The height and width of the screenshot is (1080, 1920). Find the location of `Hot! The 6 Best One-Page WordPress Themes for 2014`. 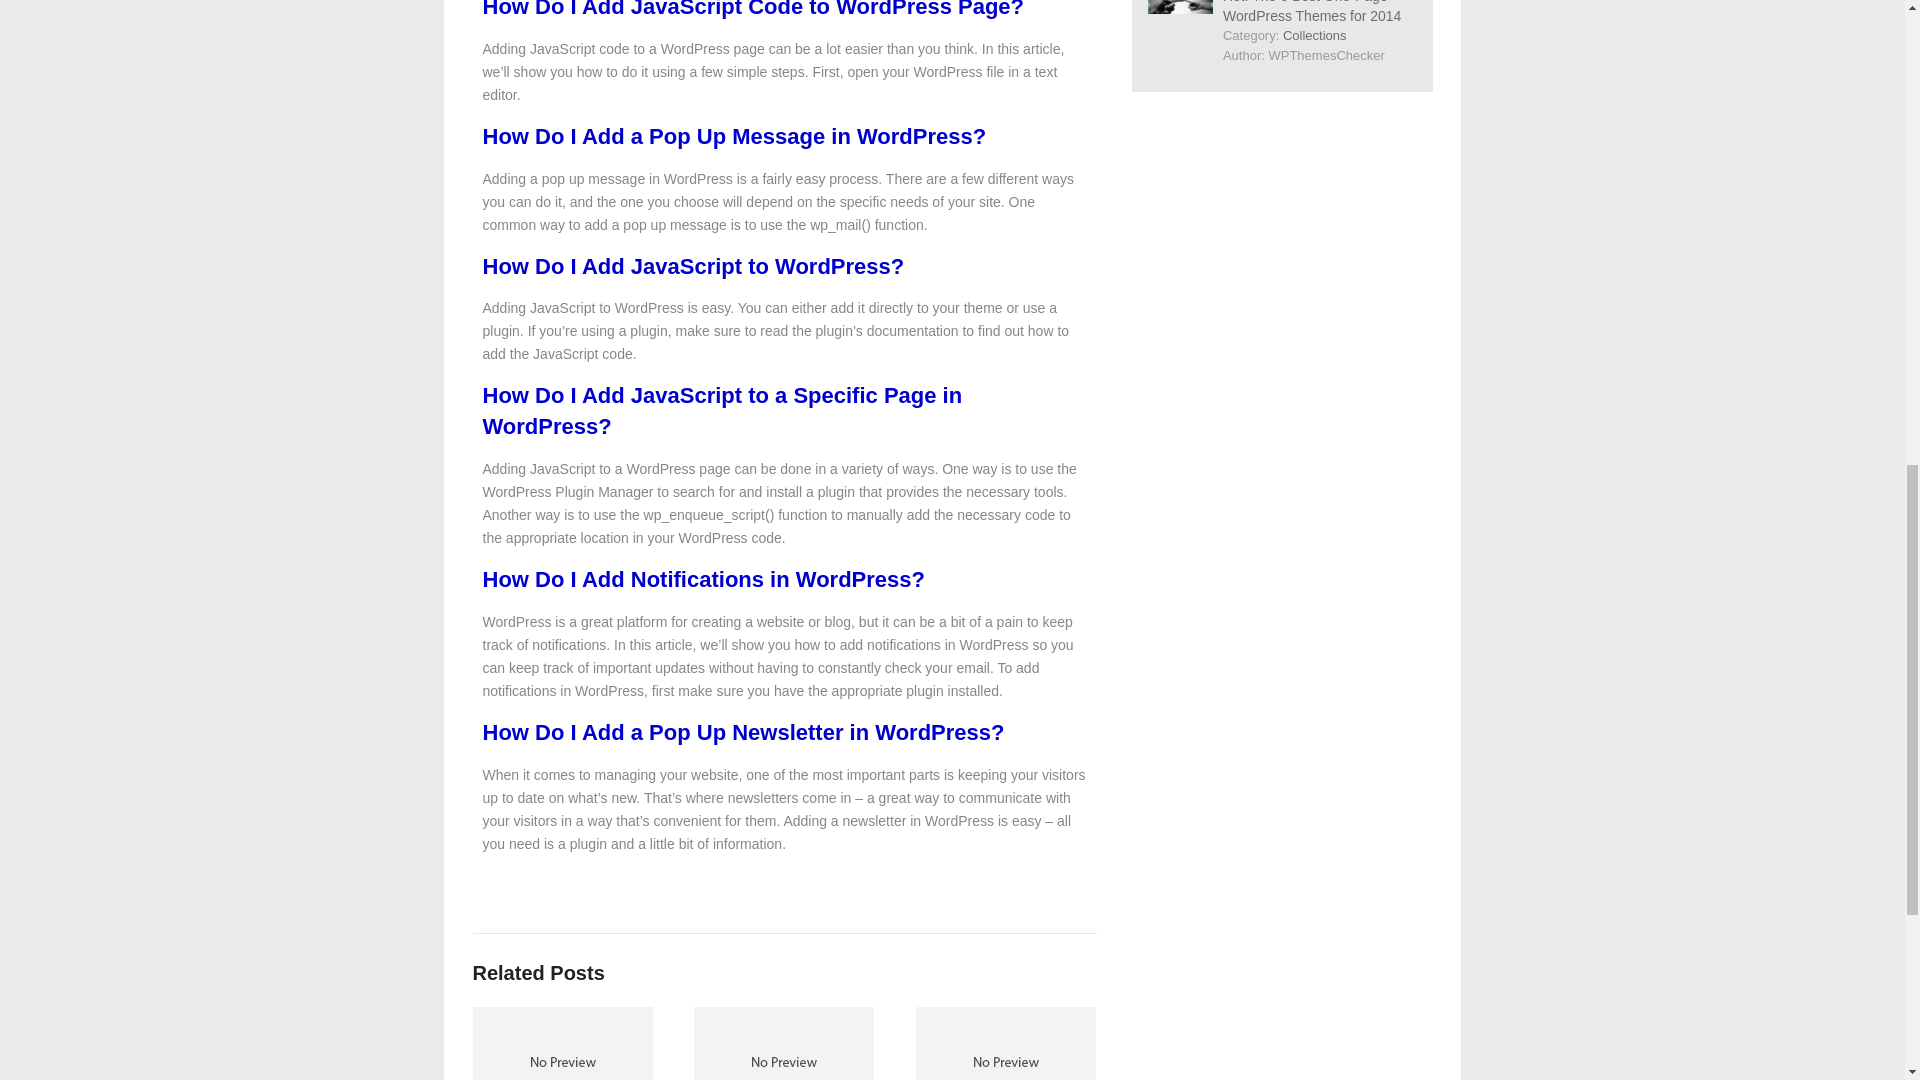

Hot! The 6 Best One-Page WordPress Themes for 2014 is located at coordinates (1312, 12).